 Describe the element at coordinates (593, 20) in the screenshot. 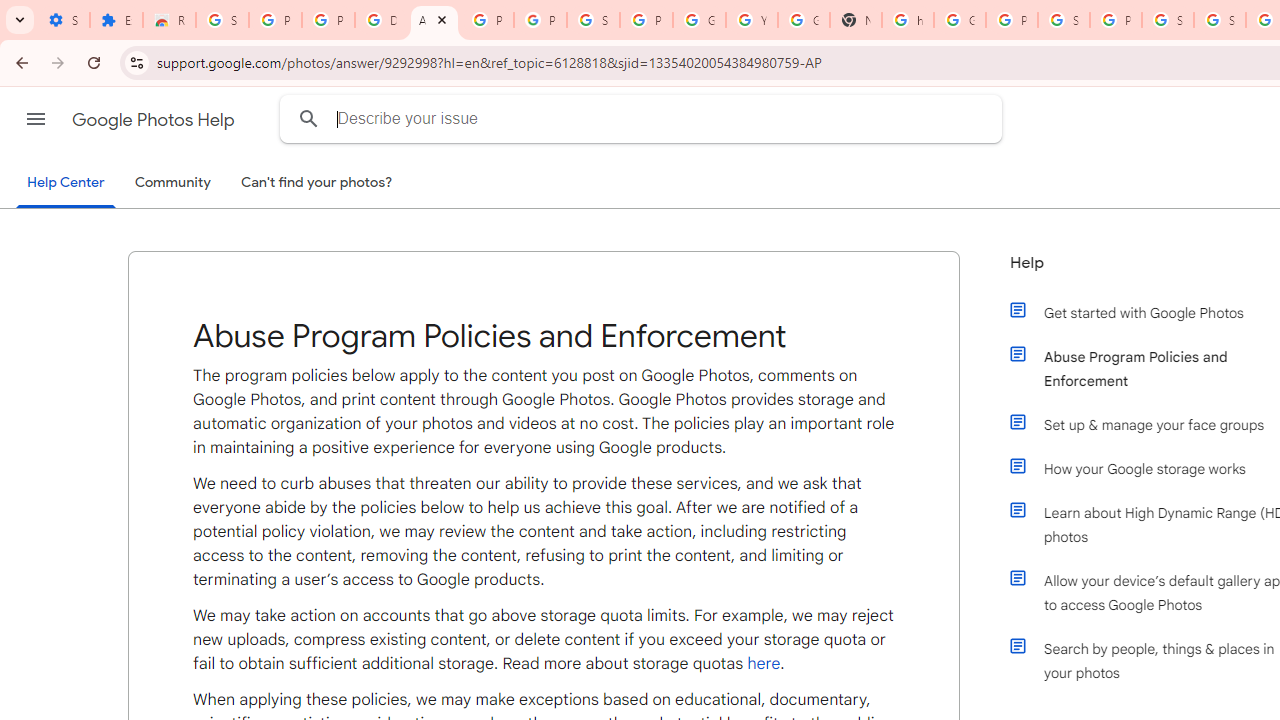

I see `Sign in - Google Accounts` at that location.